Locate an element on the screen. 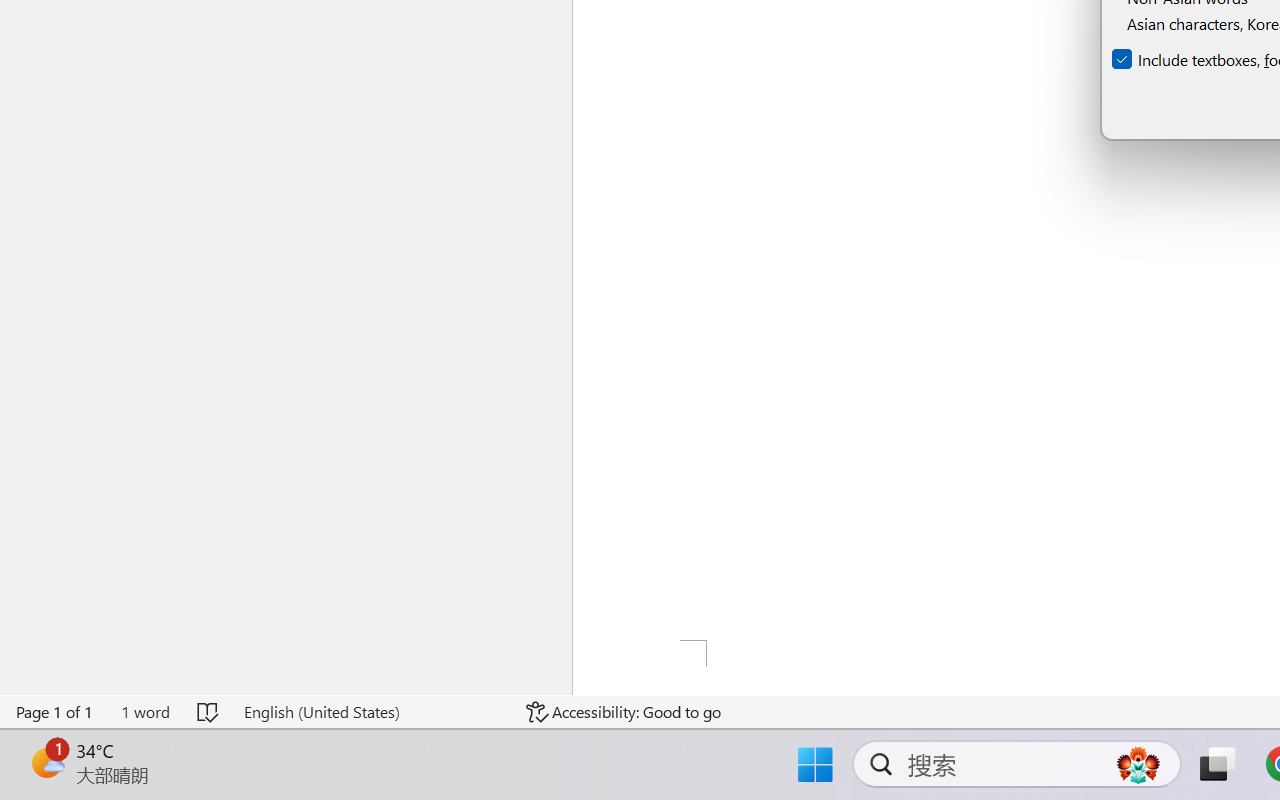 This screenshot has height=800, width=1280. Word Count 1 word is located at coordinates (145, 712).